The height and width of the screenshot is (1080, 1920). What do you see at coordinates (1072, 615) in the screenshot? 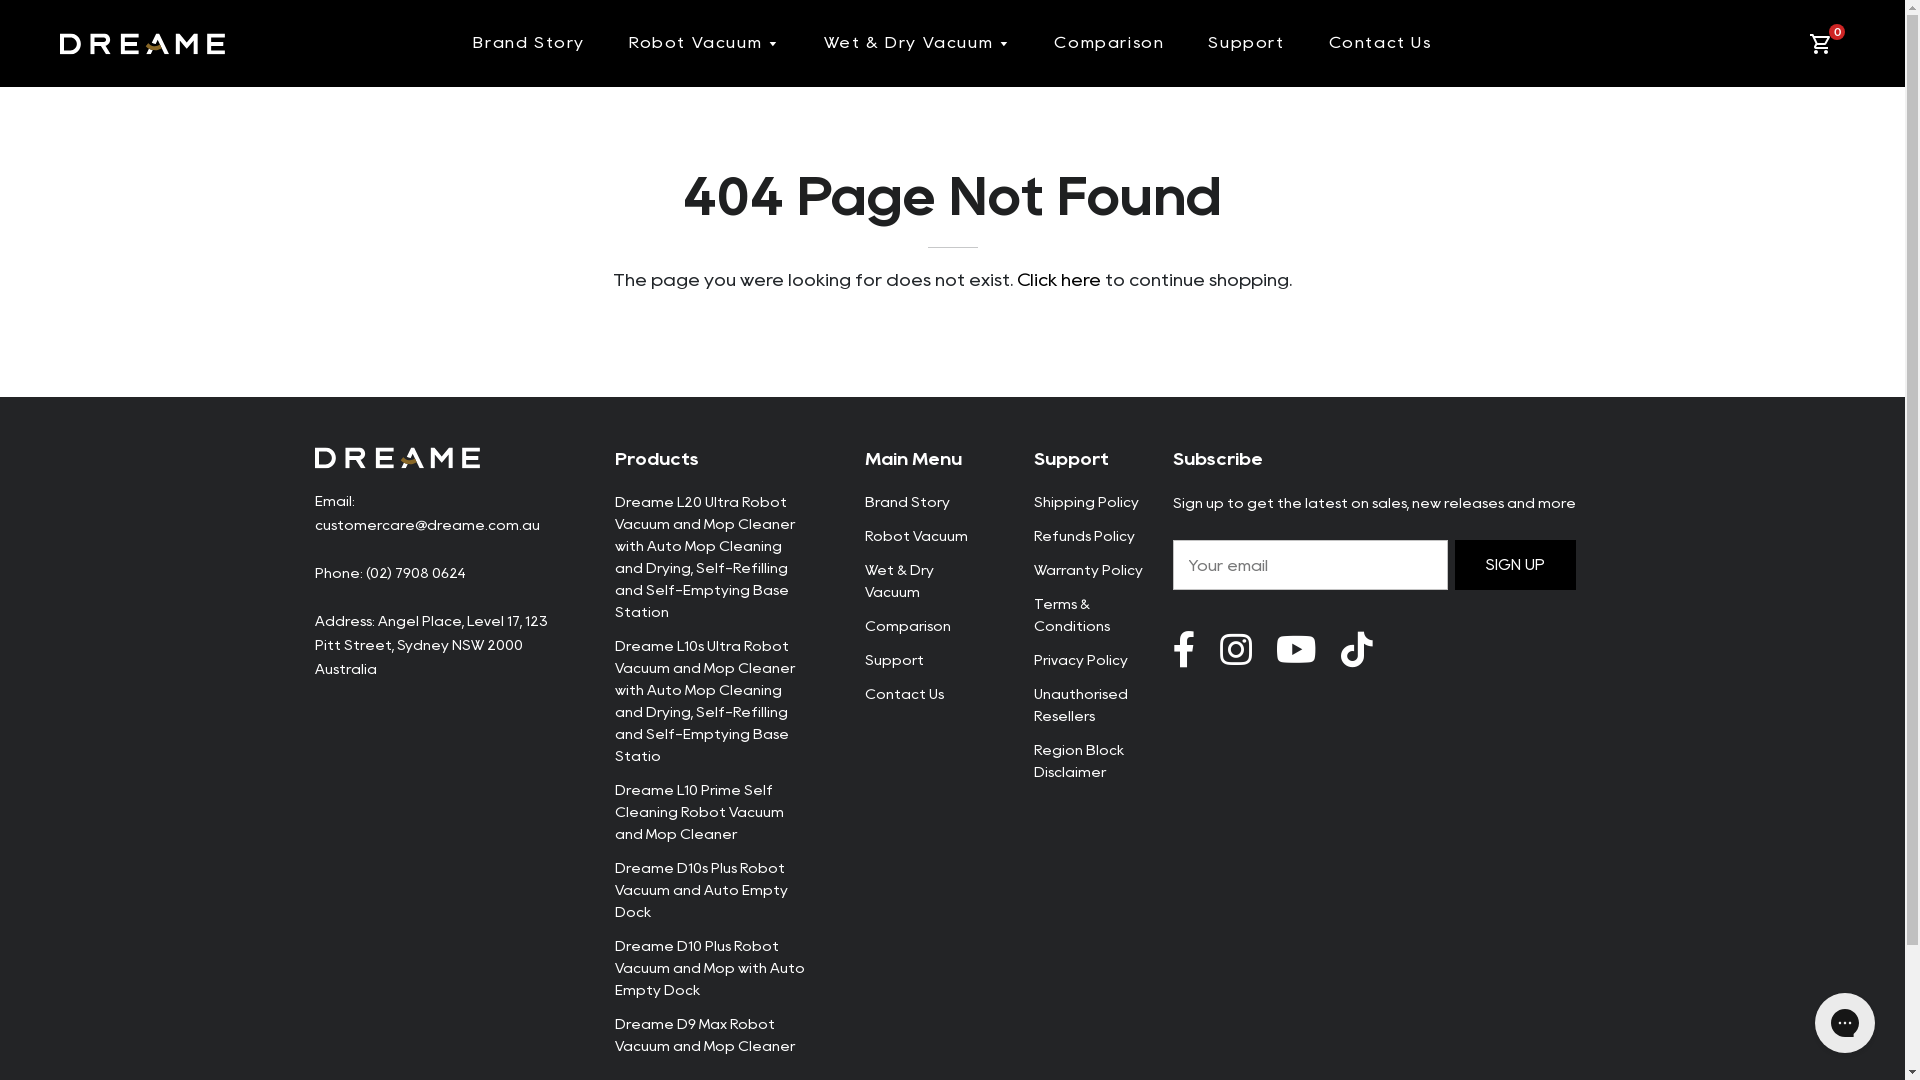
I see `Terms & Conditions` at bounding box center [1072, 615].